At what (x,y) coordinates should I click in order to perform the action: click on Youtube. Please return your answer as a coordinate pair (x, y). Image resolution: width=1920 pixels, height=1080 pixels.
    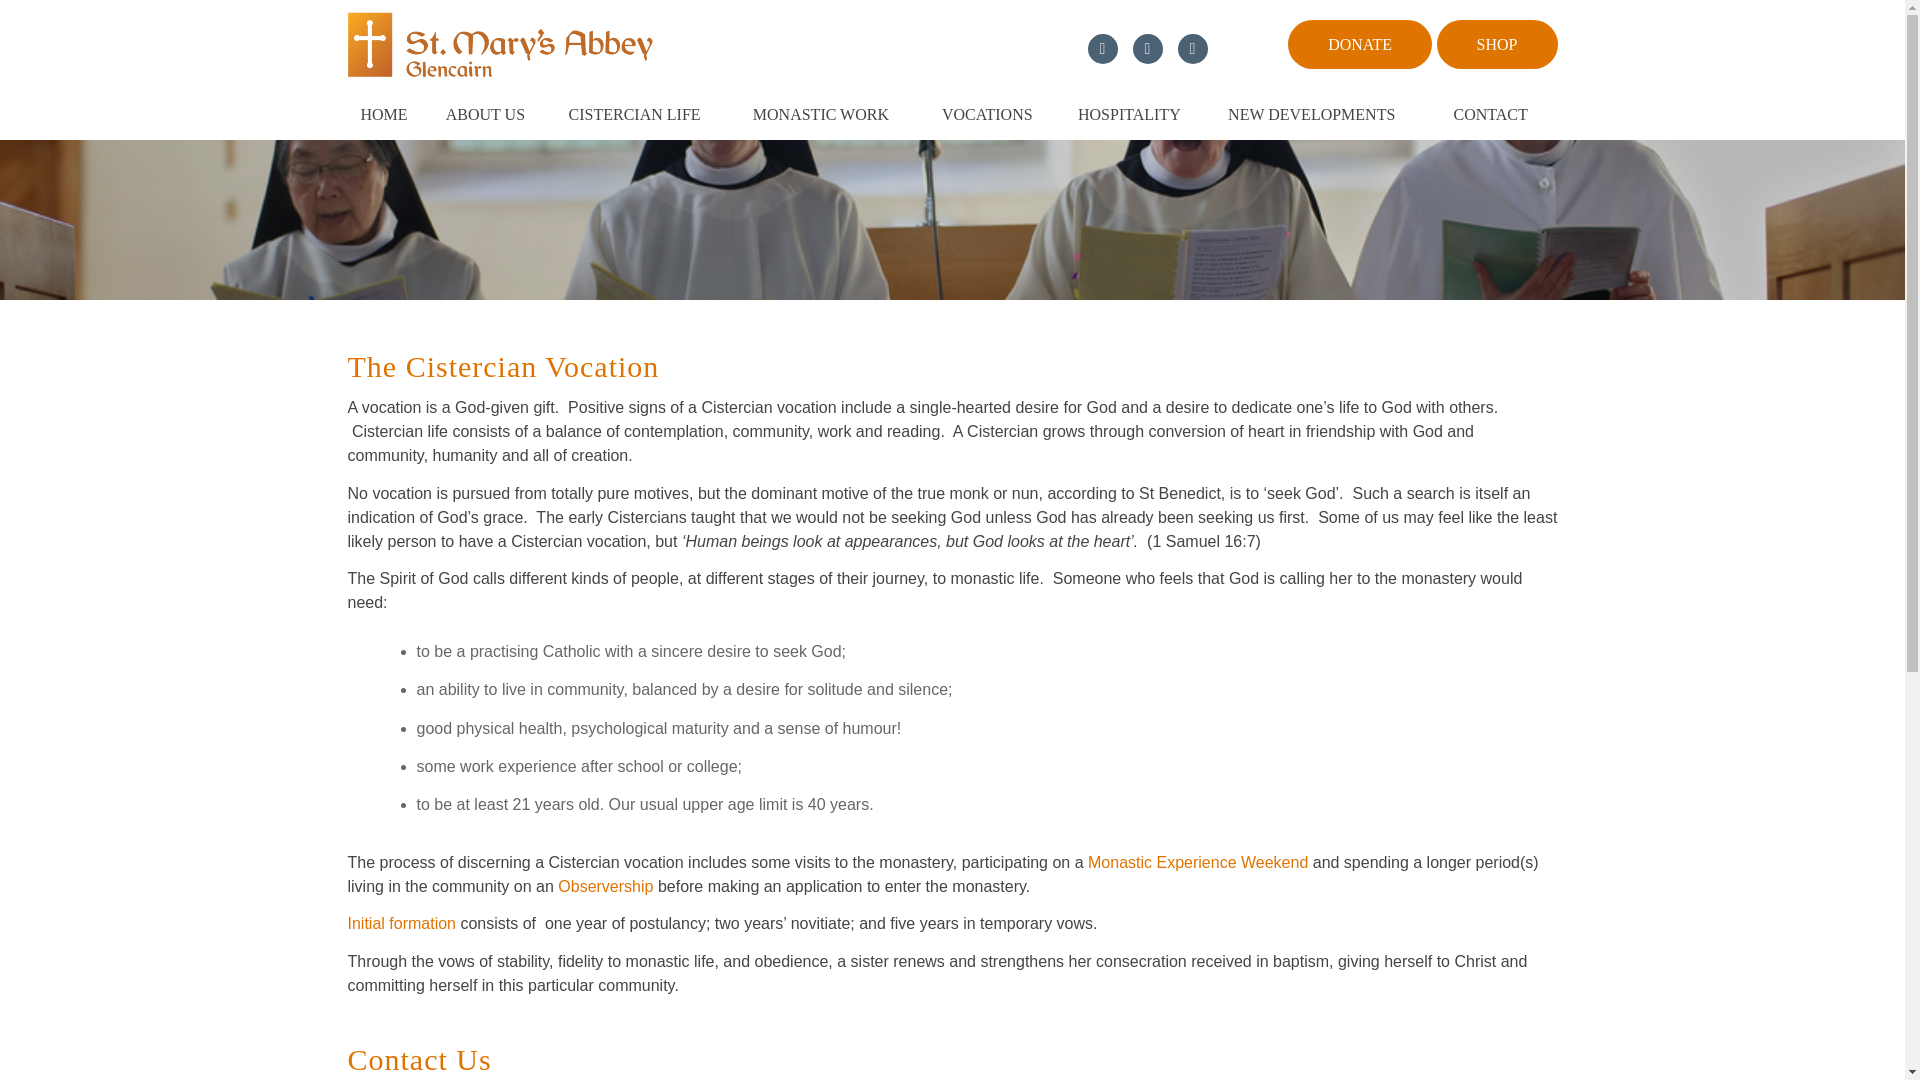
    Looking at the image, I should click on (1146, 48).